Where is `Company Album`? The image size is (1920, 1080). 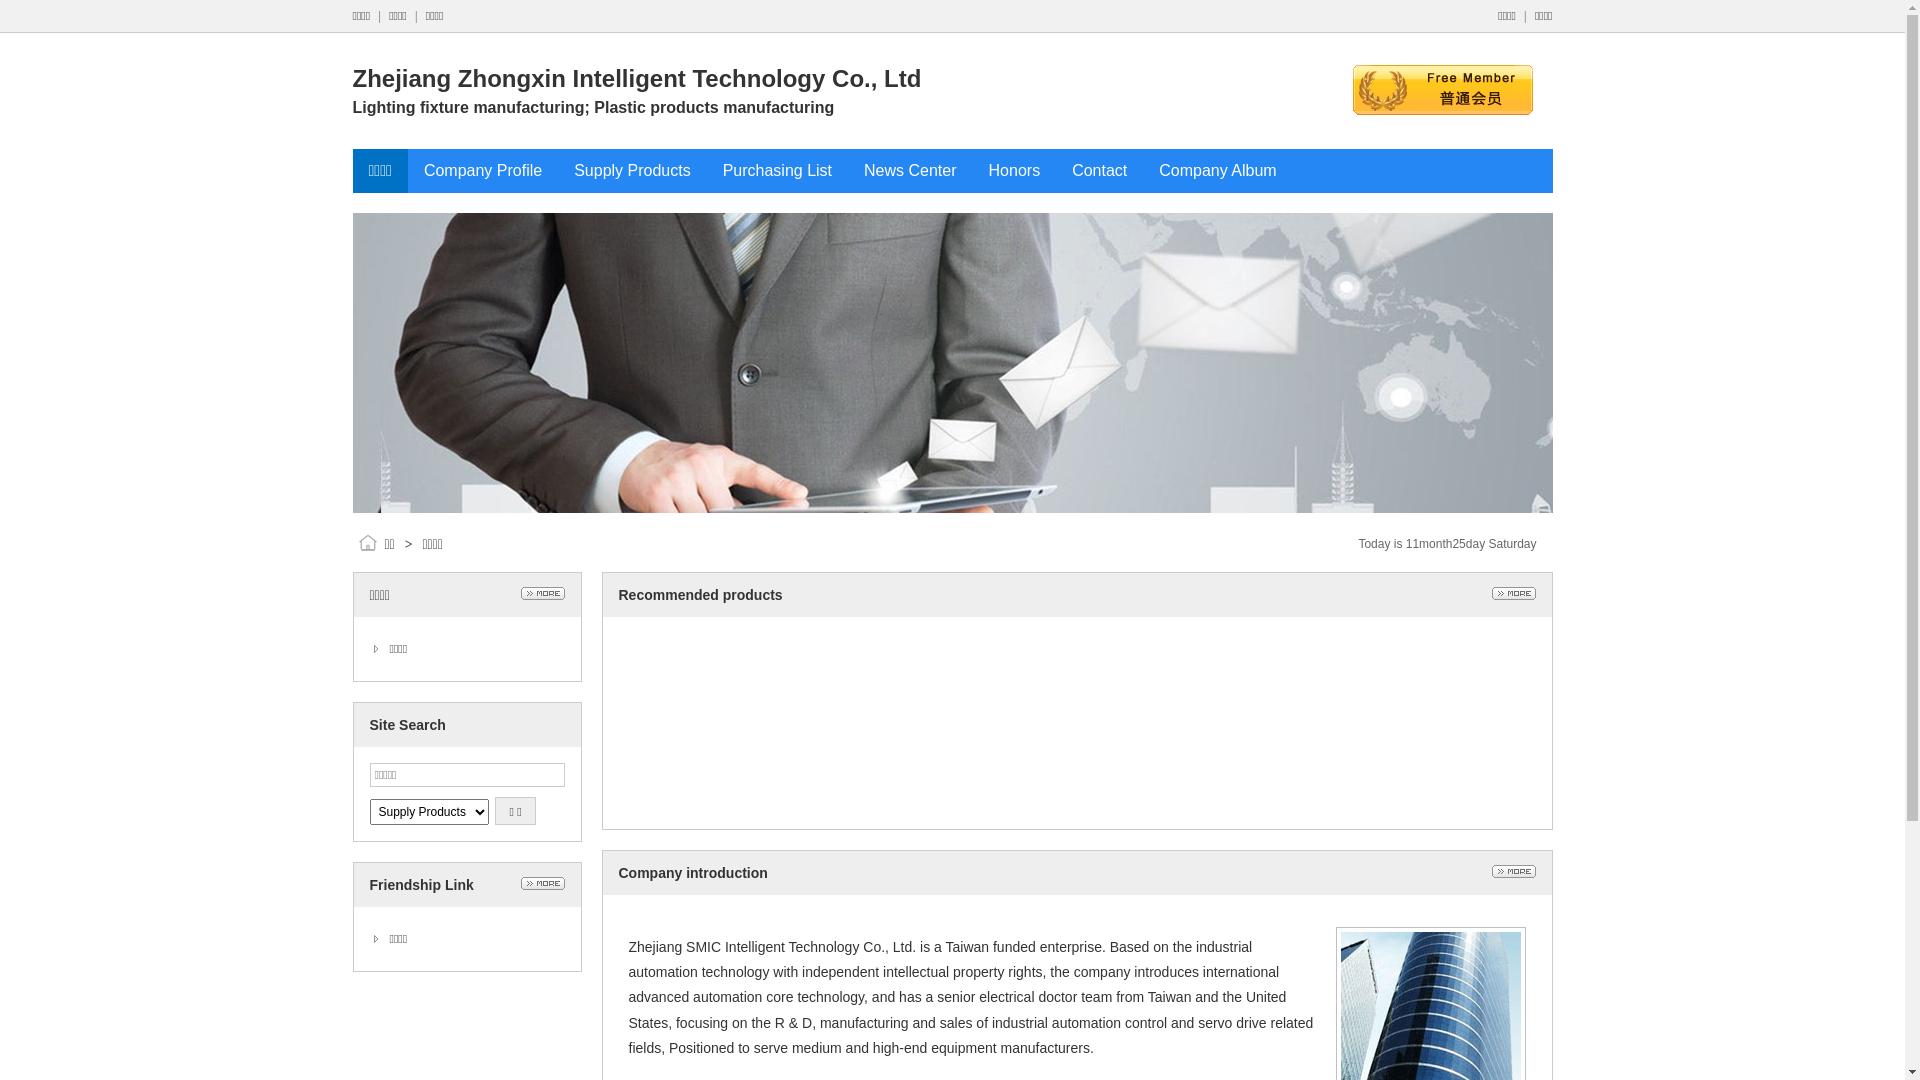
Company Album is located at coordinates (1218, 170).